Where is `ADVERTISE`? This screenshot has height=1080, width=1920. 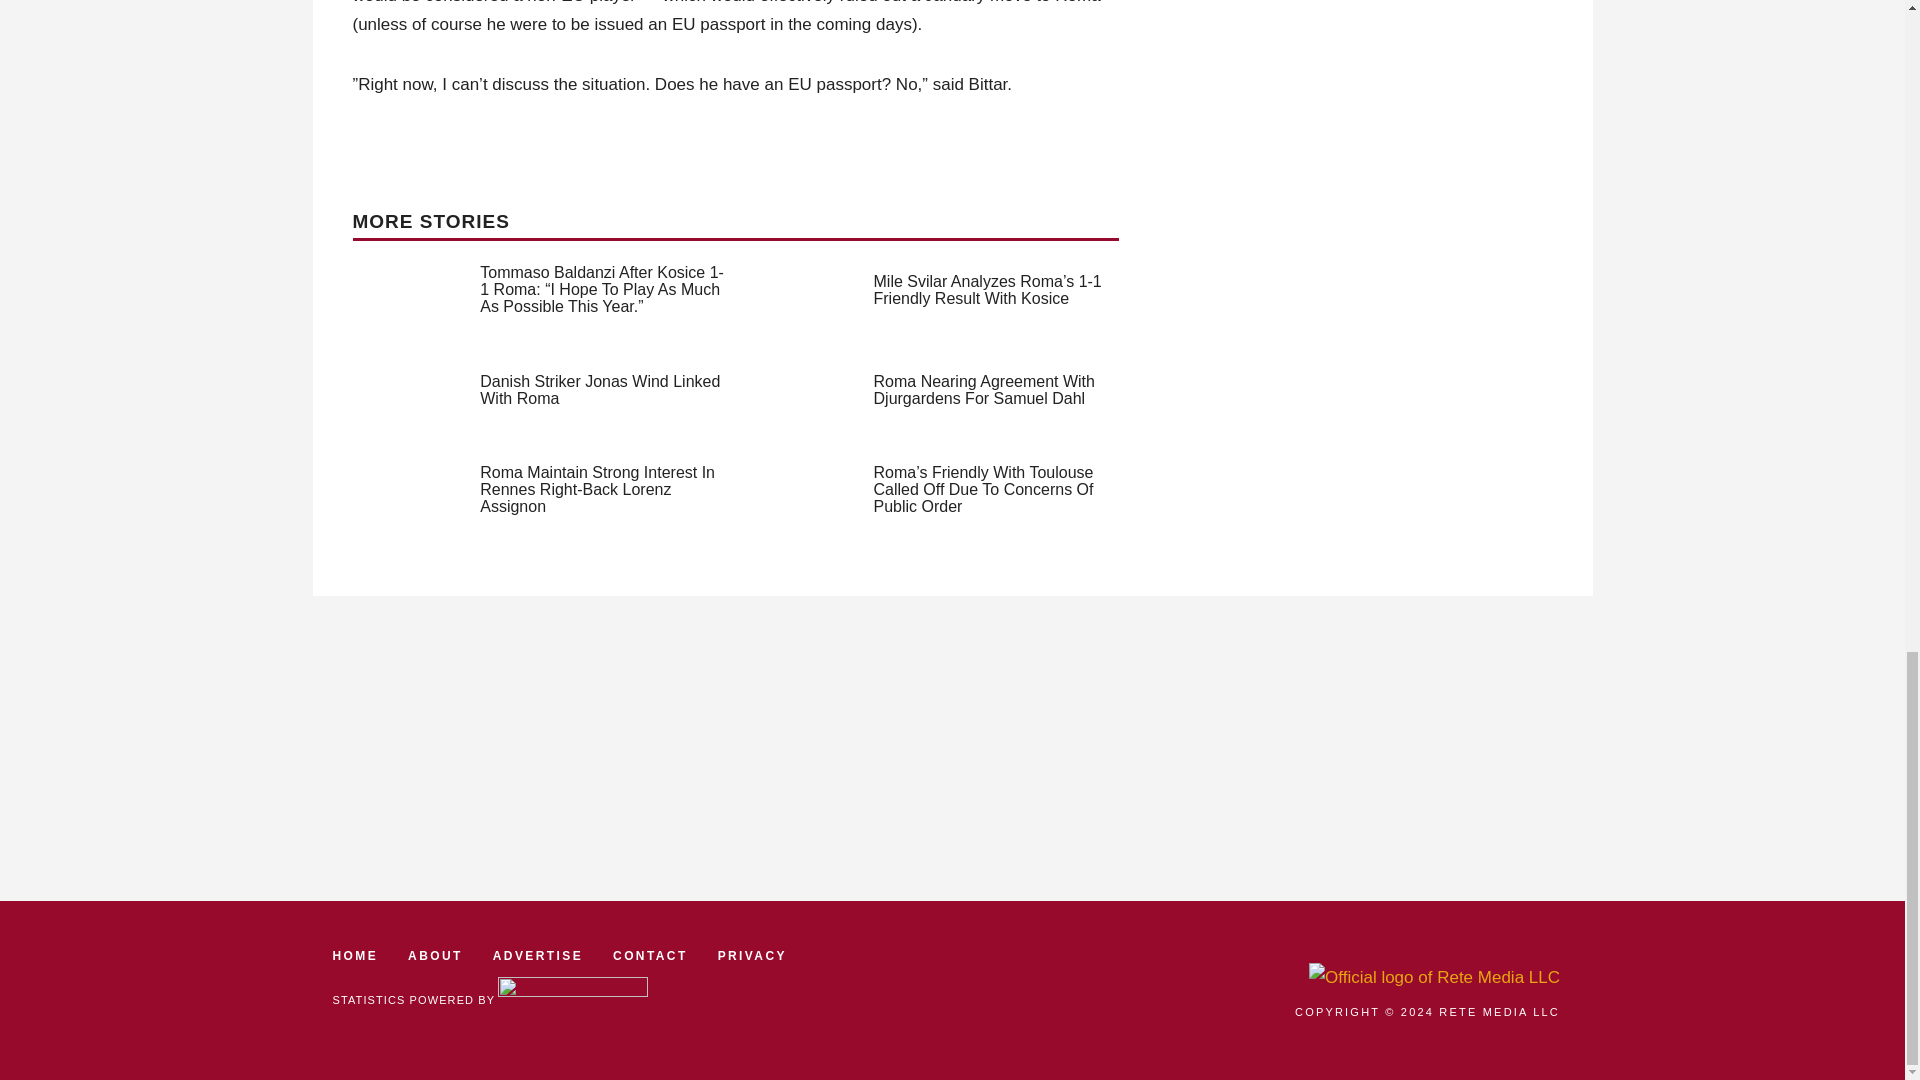 ADVERTISE is located at coordinates (538, 956).